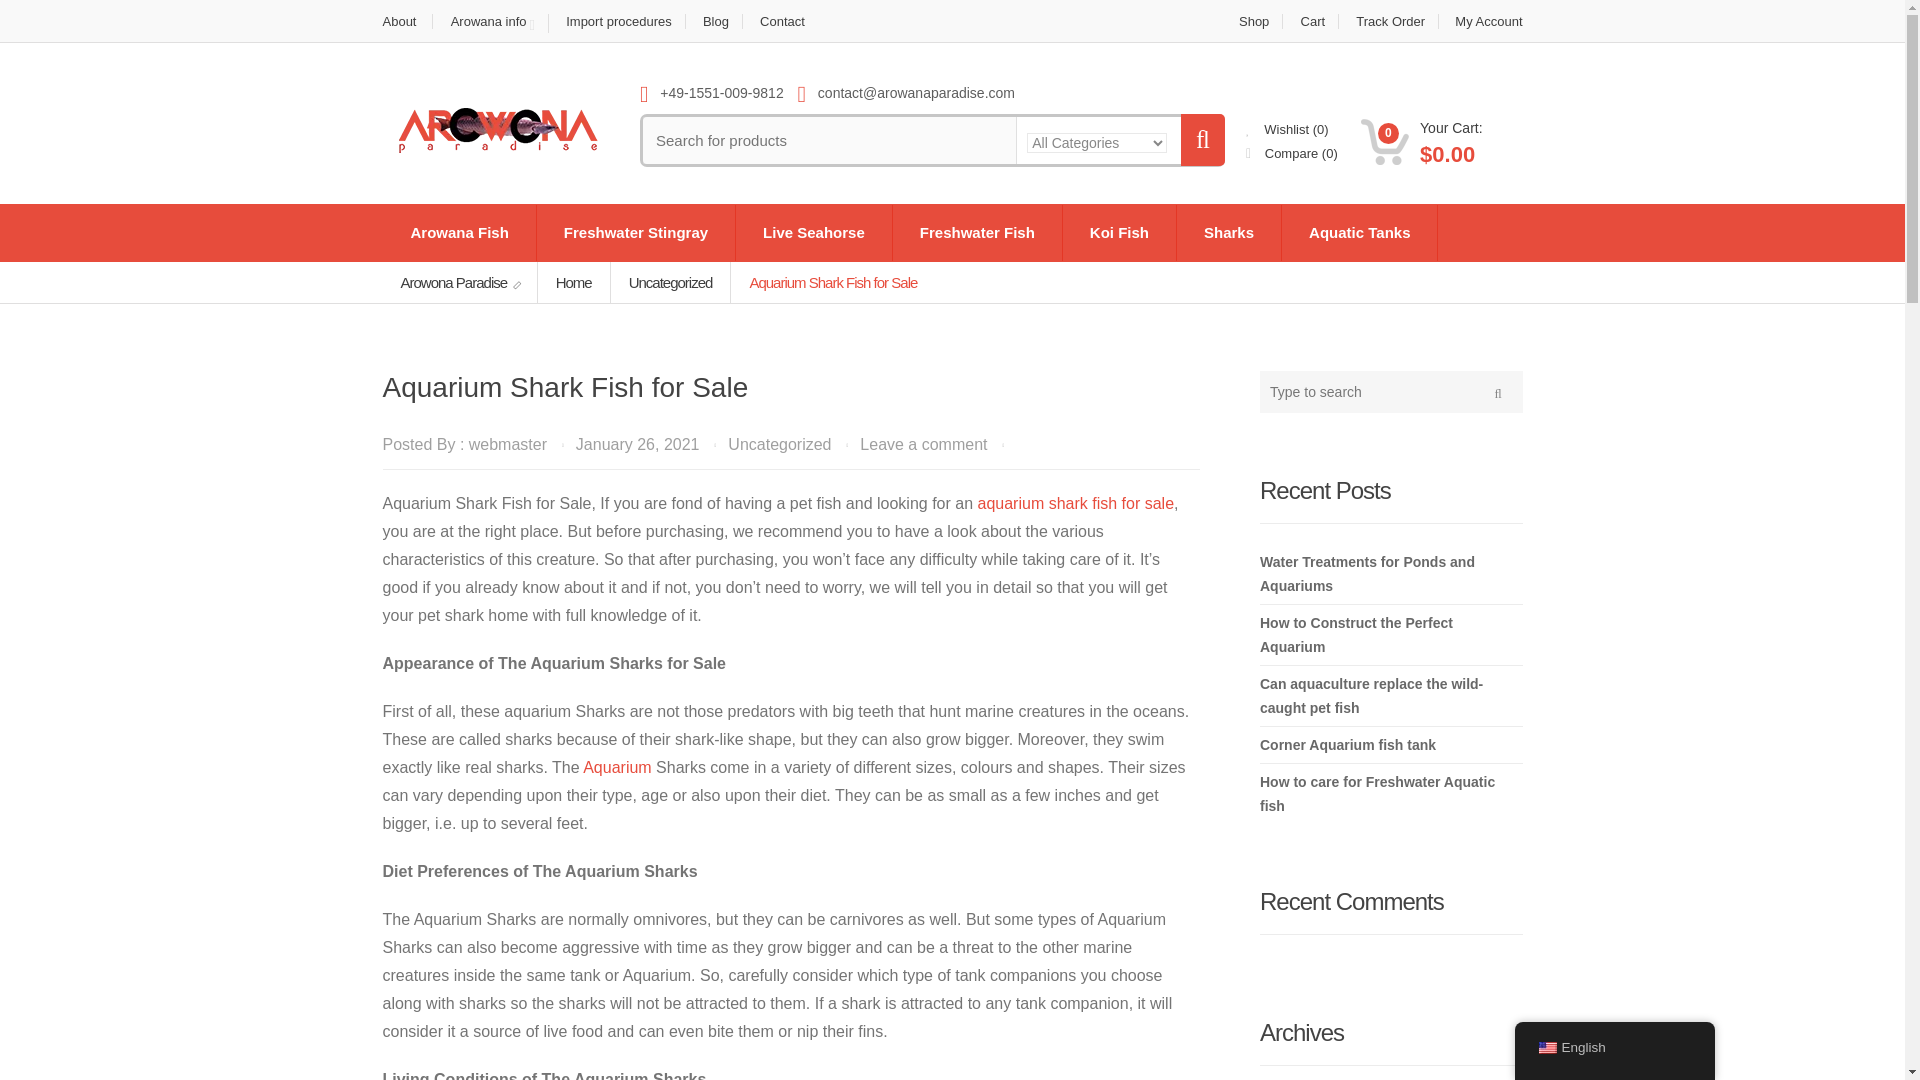 The height and width of the screenshot is (1080, 1920). What do you see at coordinates (1314, 22) in the screenshot?
I see `Cart` at bounding box center [1314, 22].